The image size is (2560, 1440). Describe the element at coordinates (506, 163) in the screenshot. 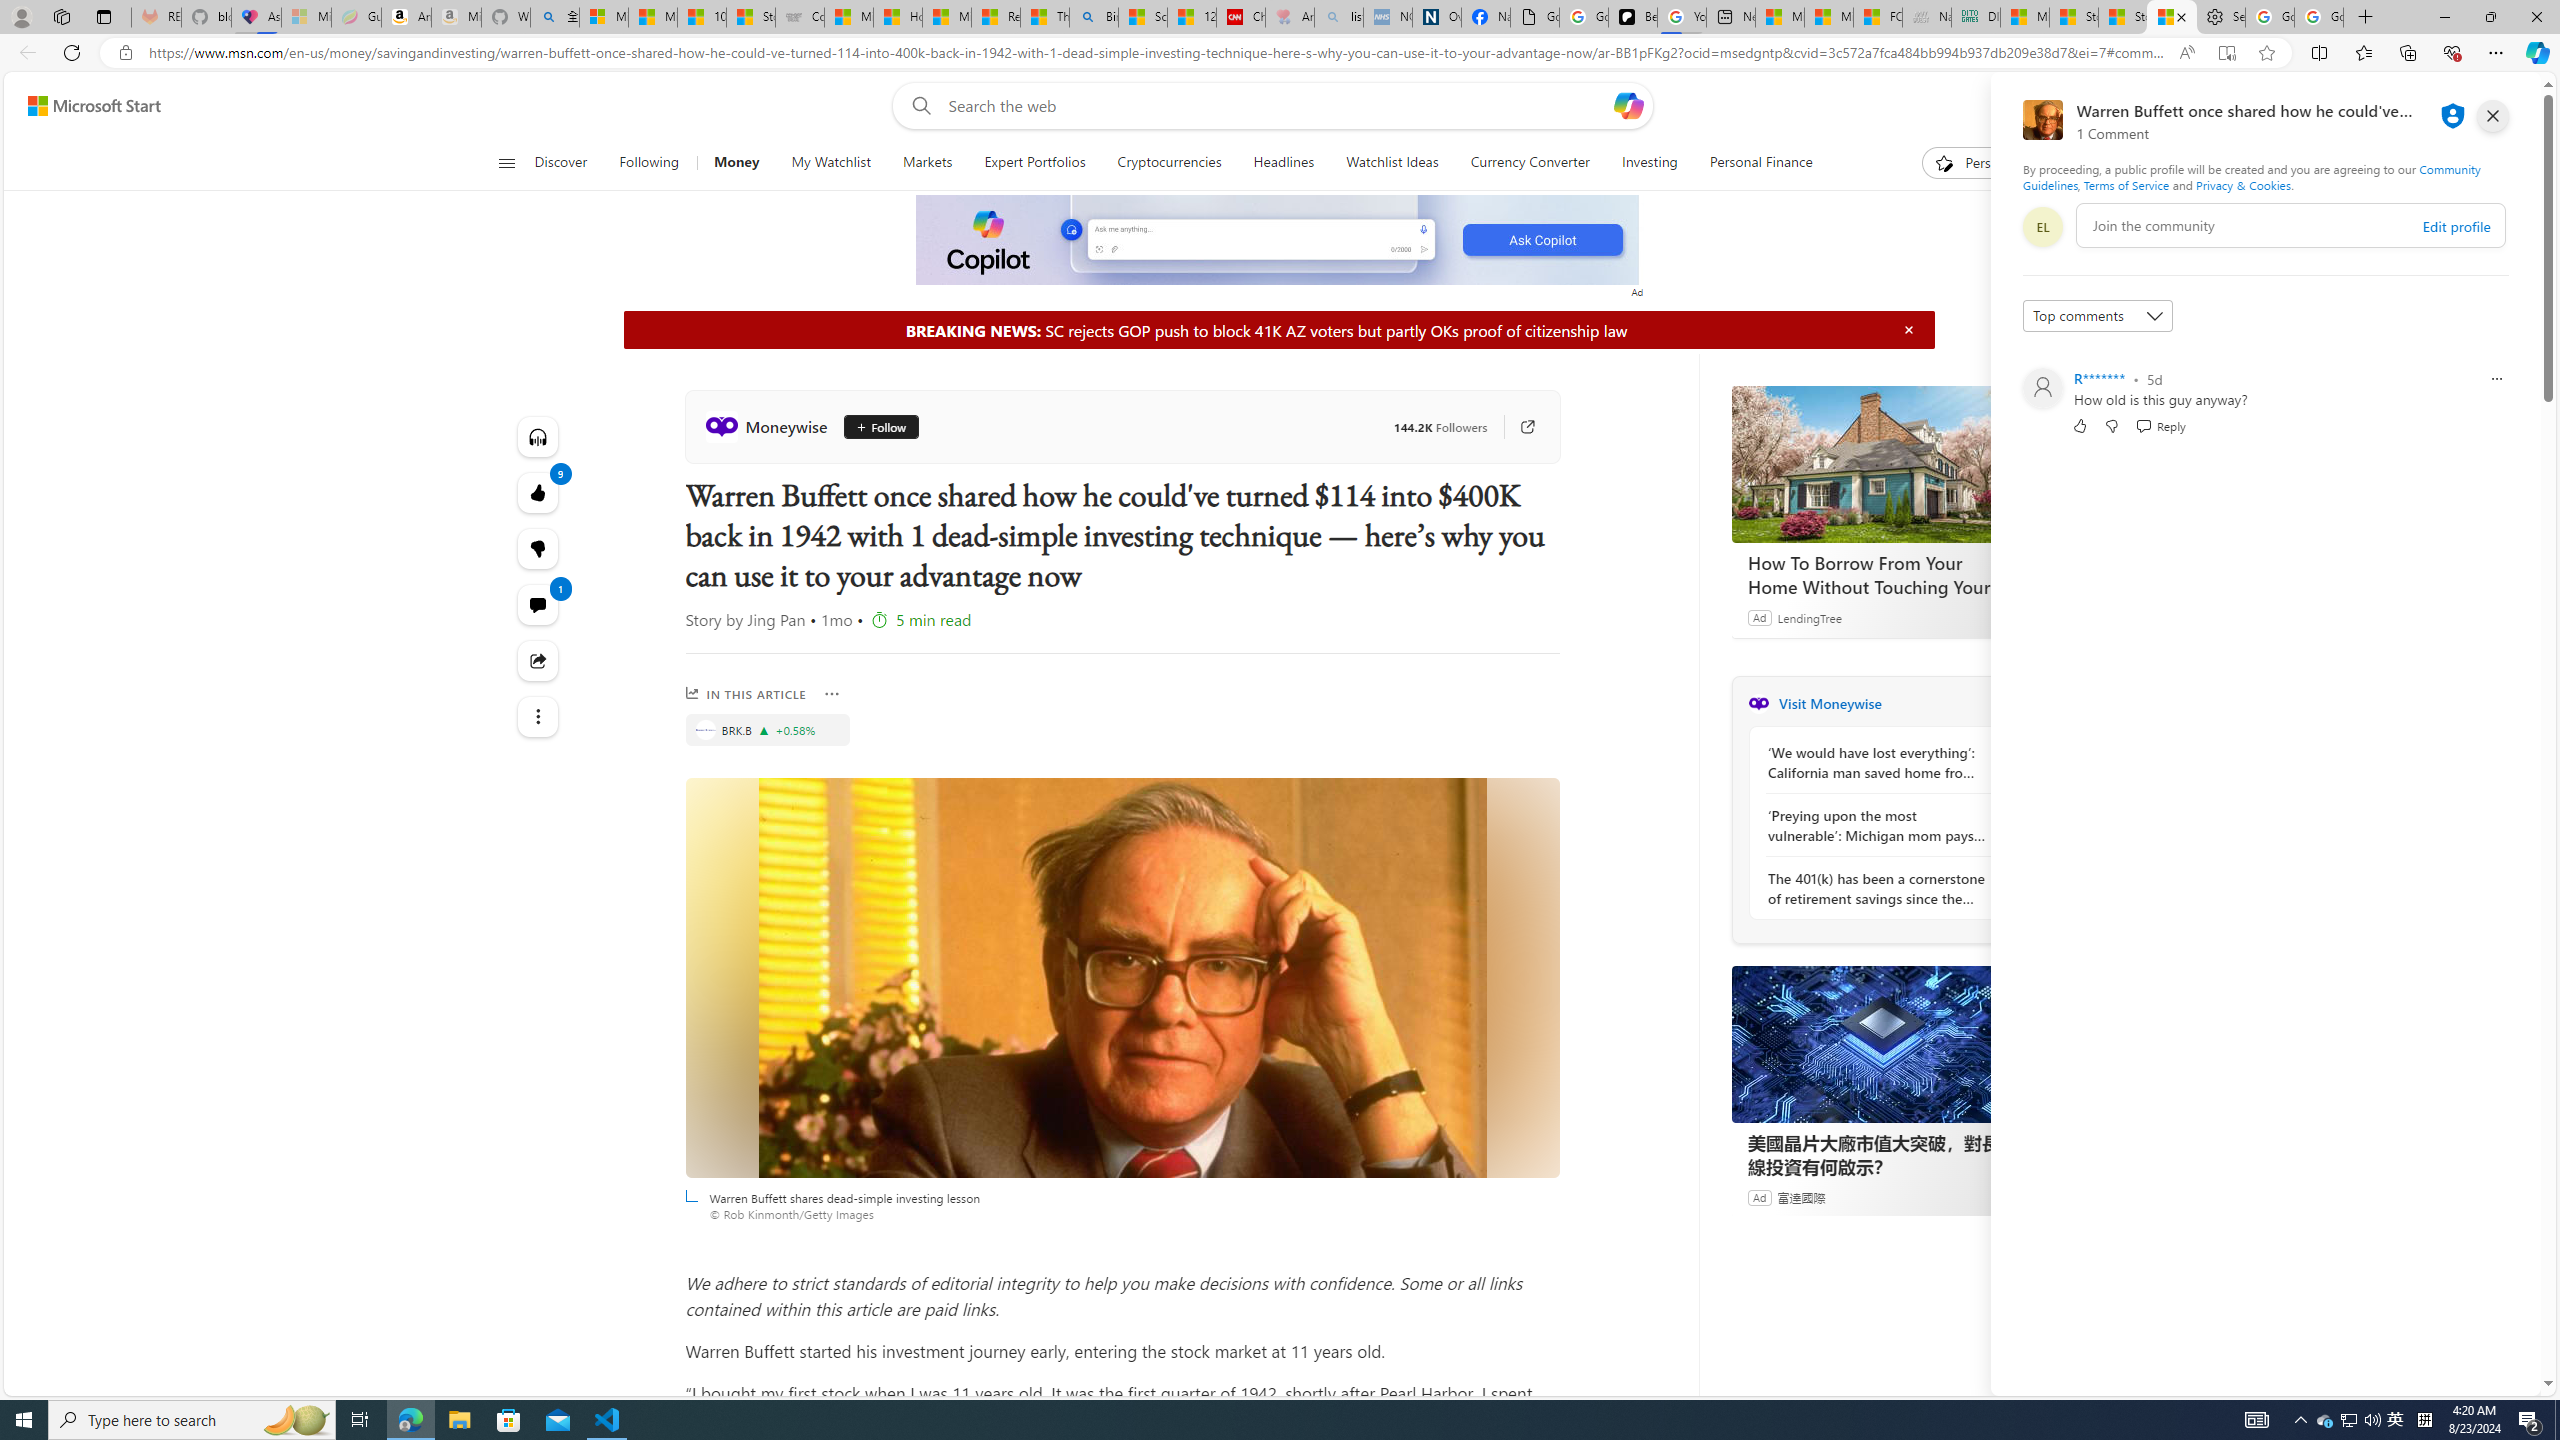

I see `Class: button-glyph` at that location.